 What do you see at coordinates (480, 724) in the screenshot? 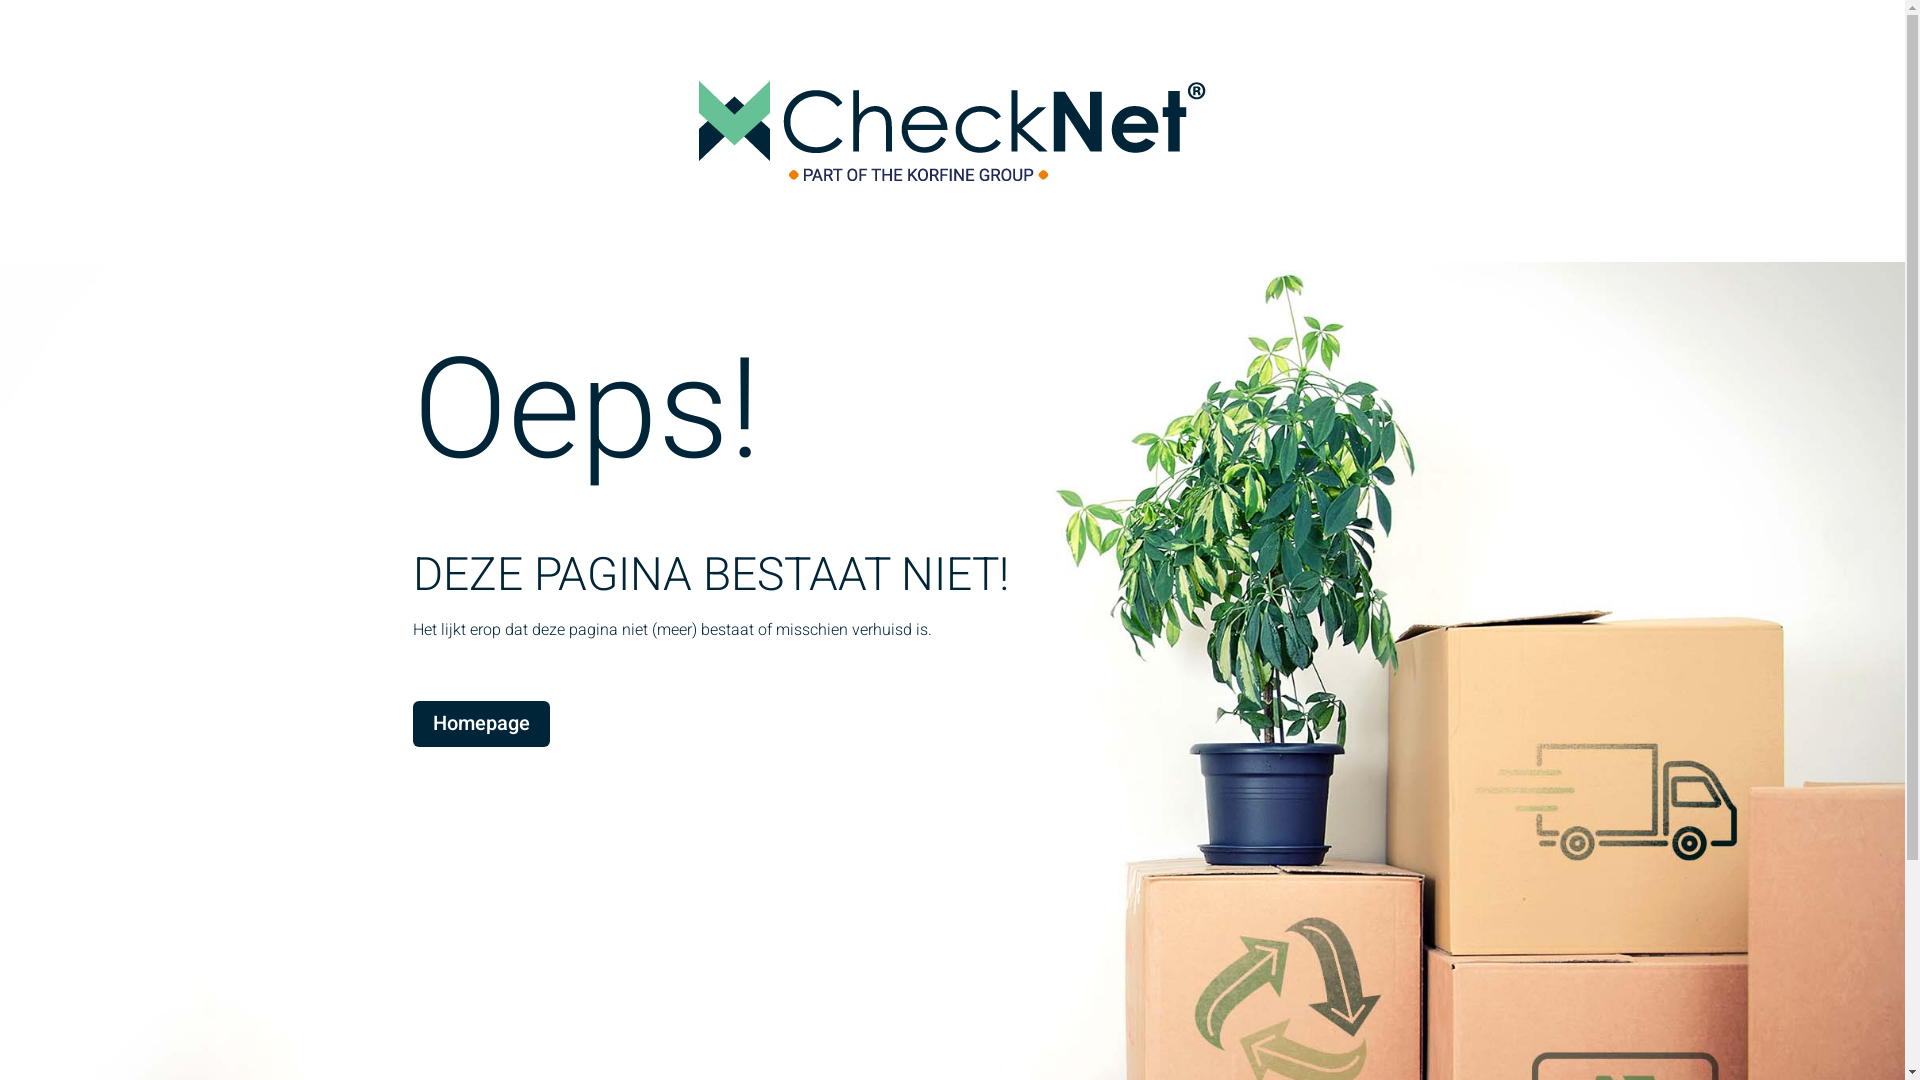
I see `Homepage` at bounding box center [480, 724].